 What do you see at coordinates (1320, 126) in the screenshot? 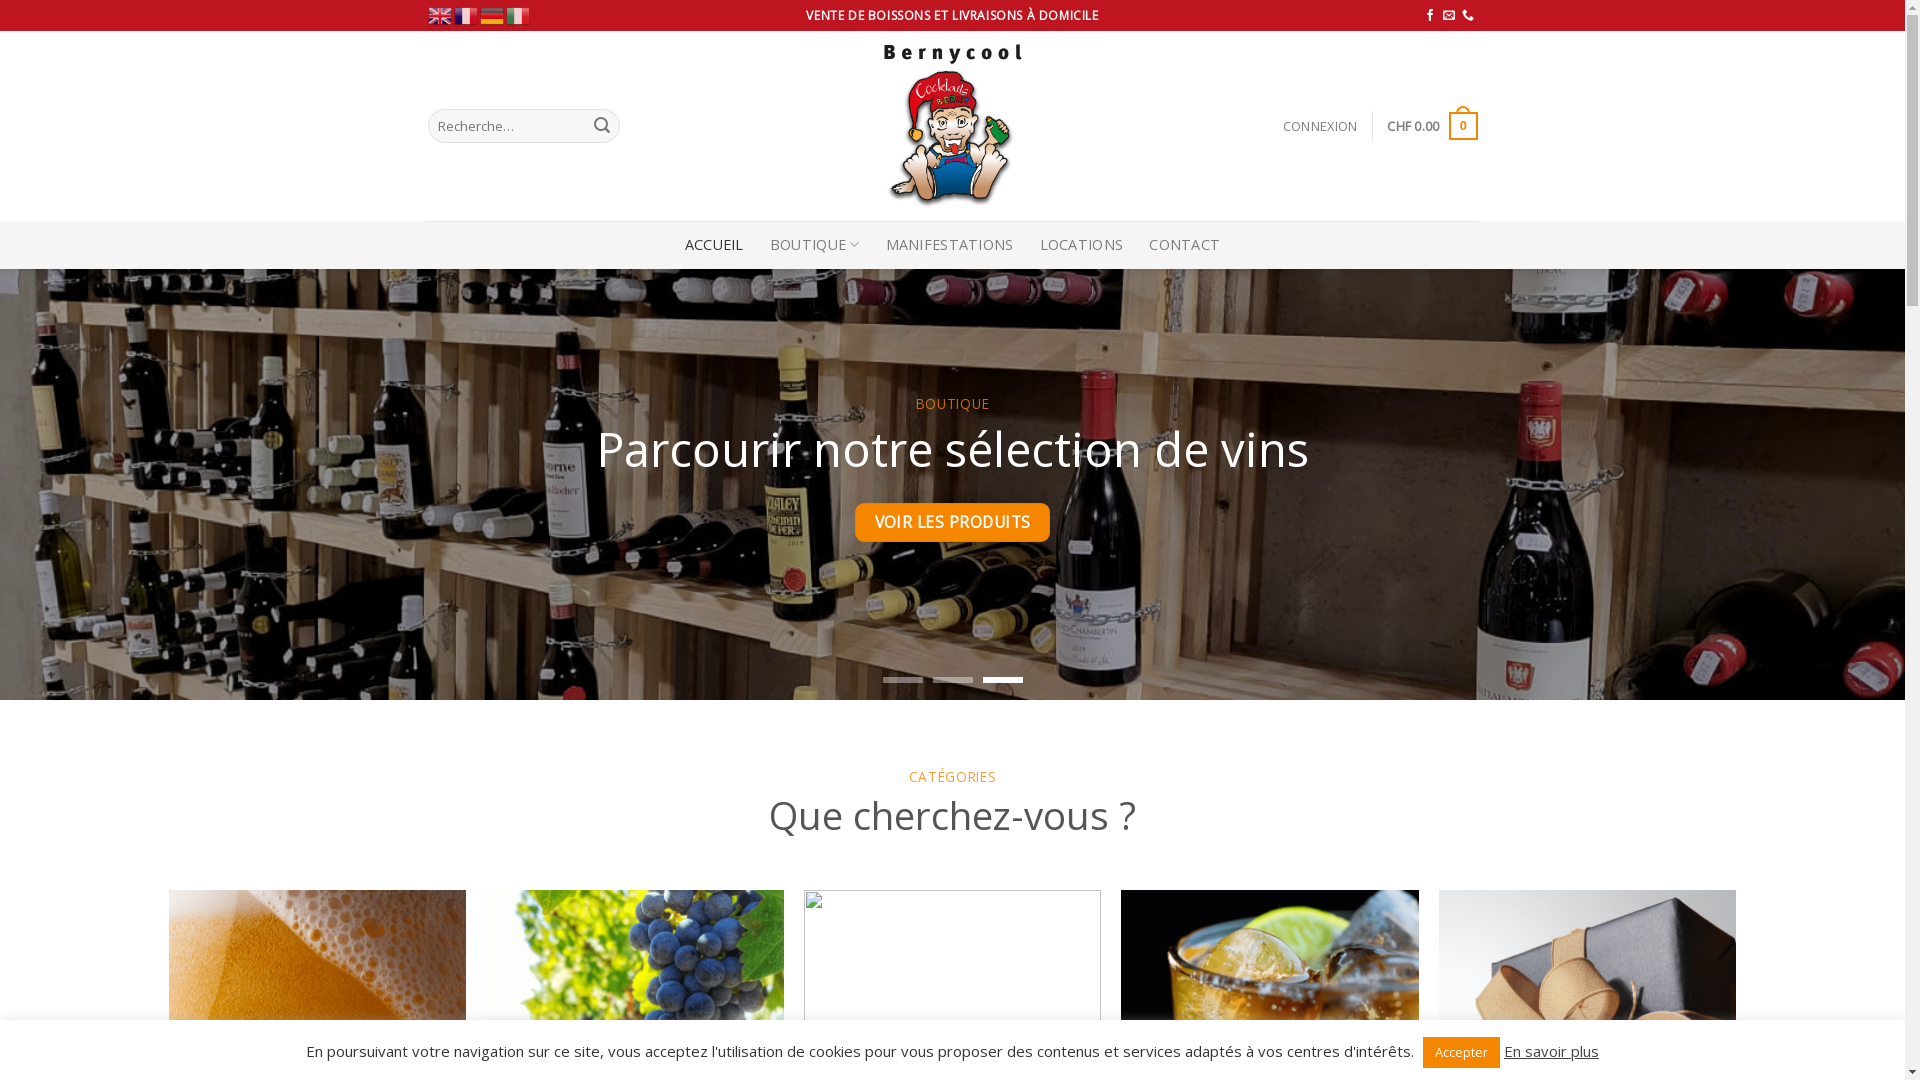
I see `CONNEXION` at bounding box center [1320, 126].